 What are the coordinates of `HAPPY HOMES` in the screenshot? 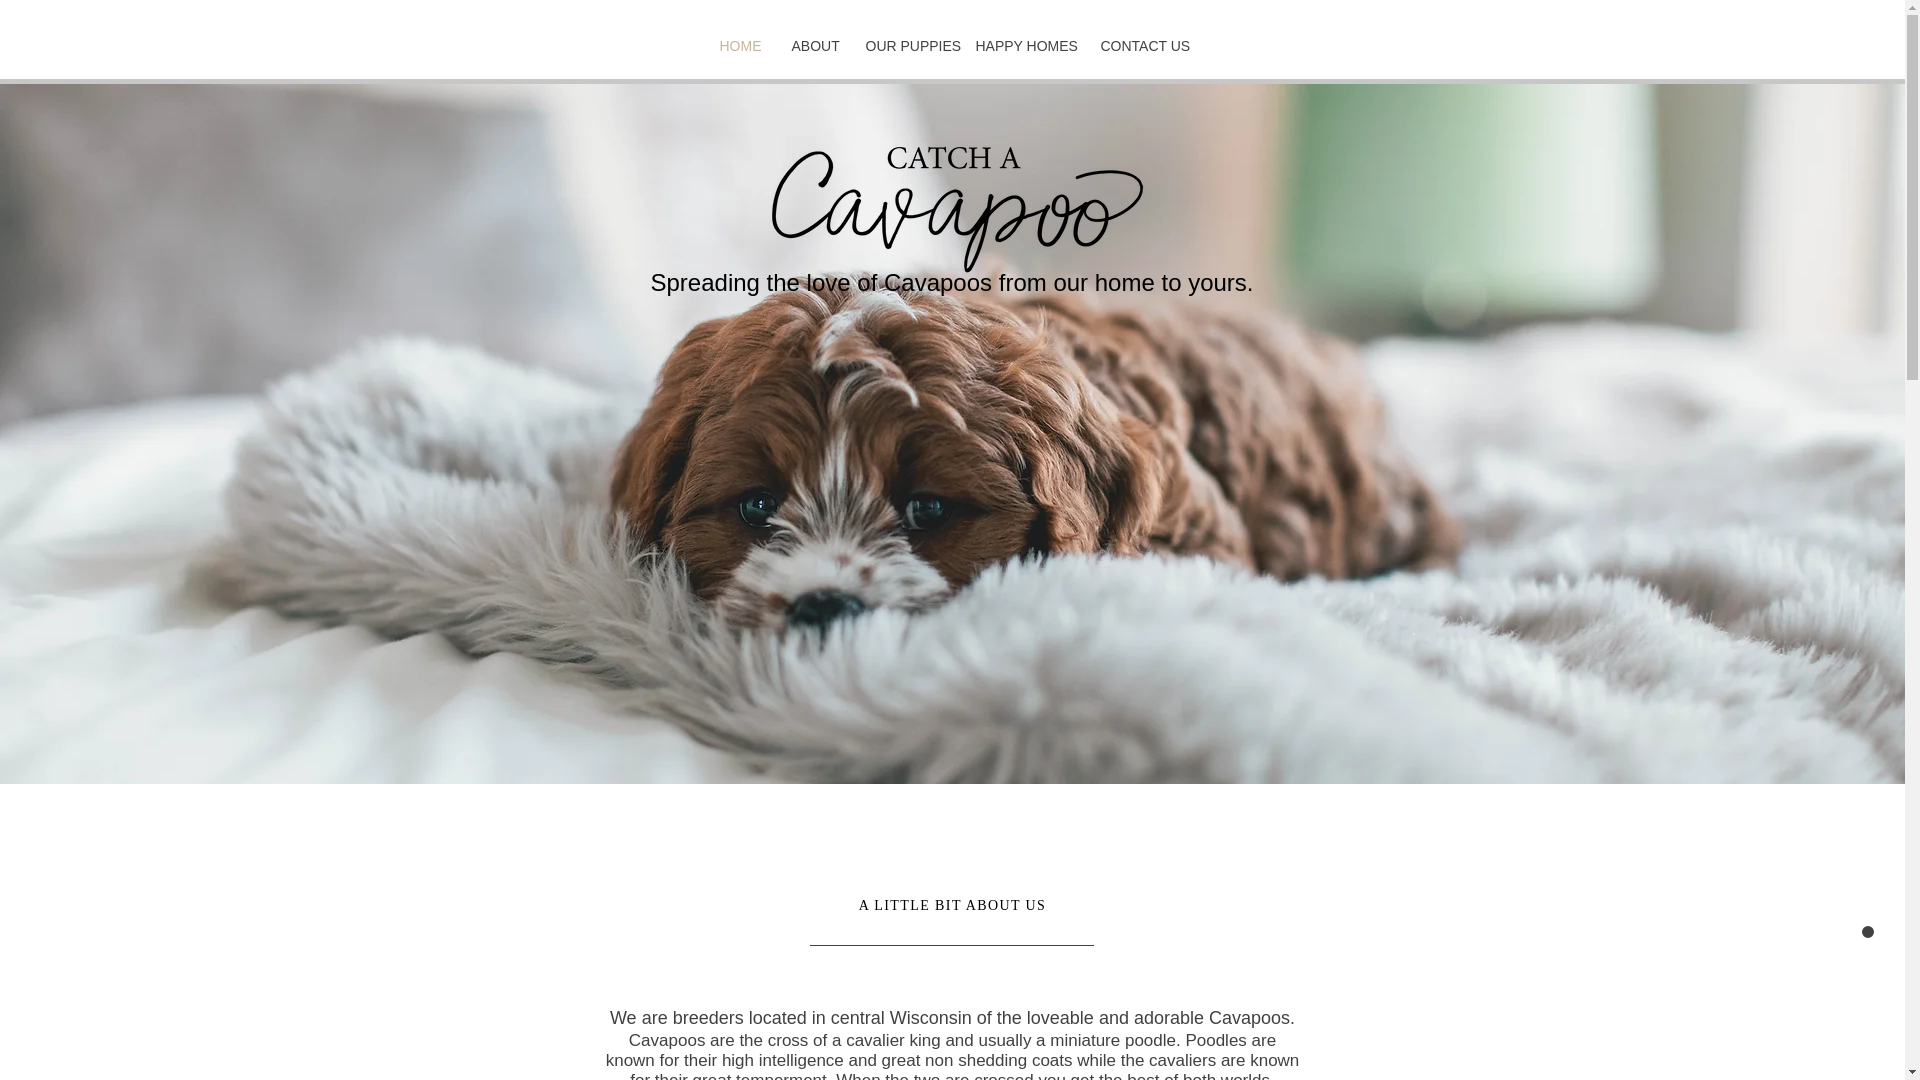 It's located at (1022, 46).